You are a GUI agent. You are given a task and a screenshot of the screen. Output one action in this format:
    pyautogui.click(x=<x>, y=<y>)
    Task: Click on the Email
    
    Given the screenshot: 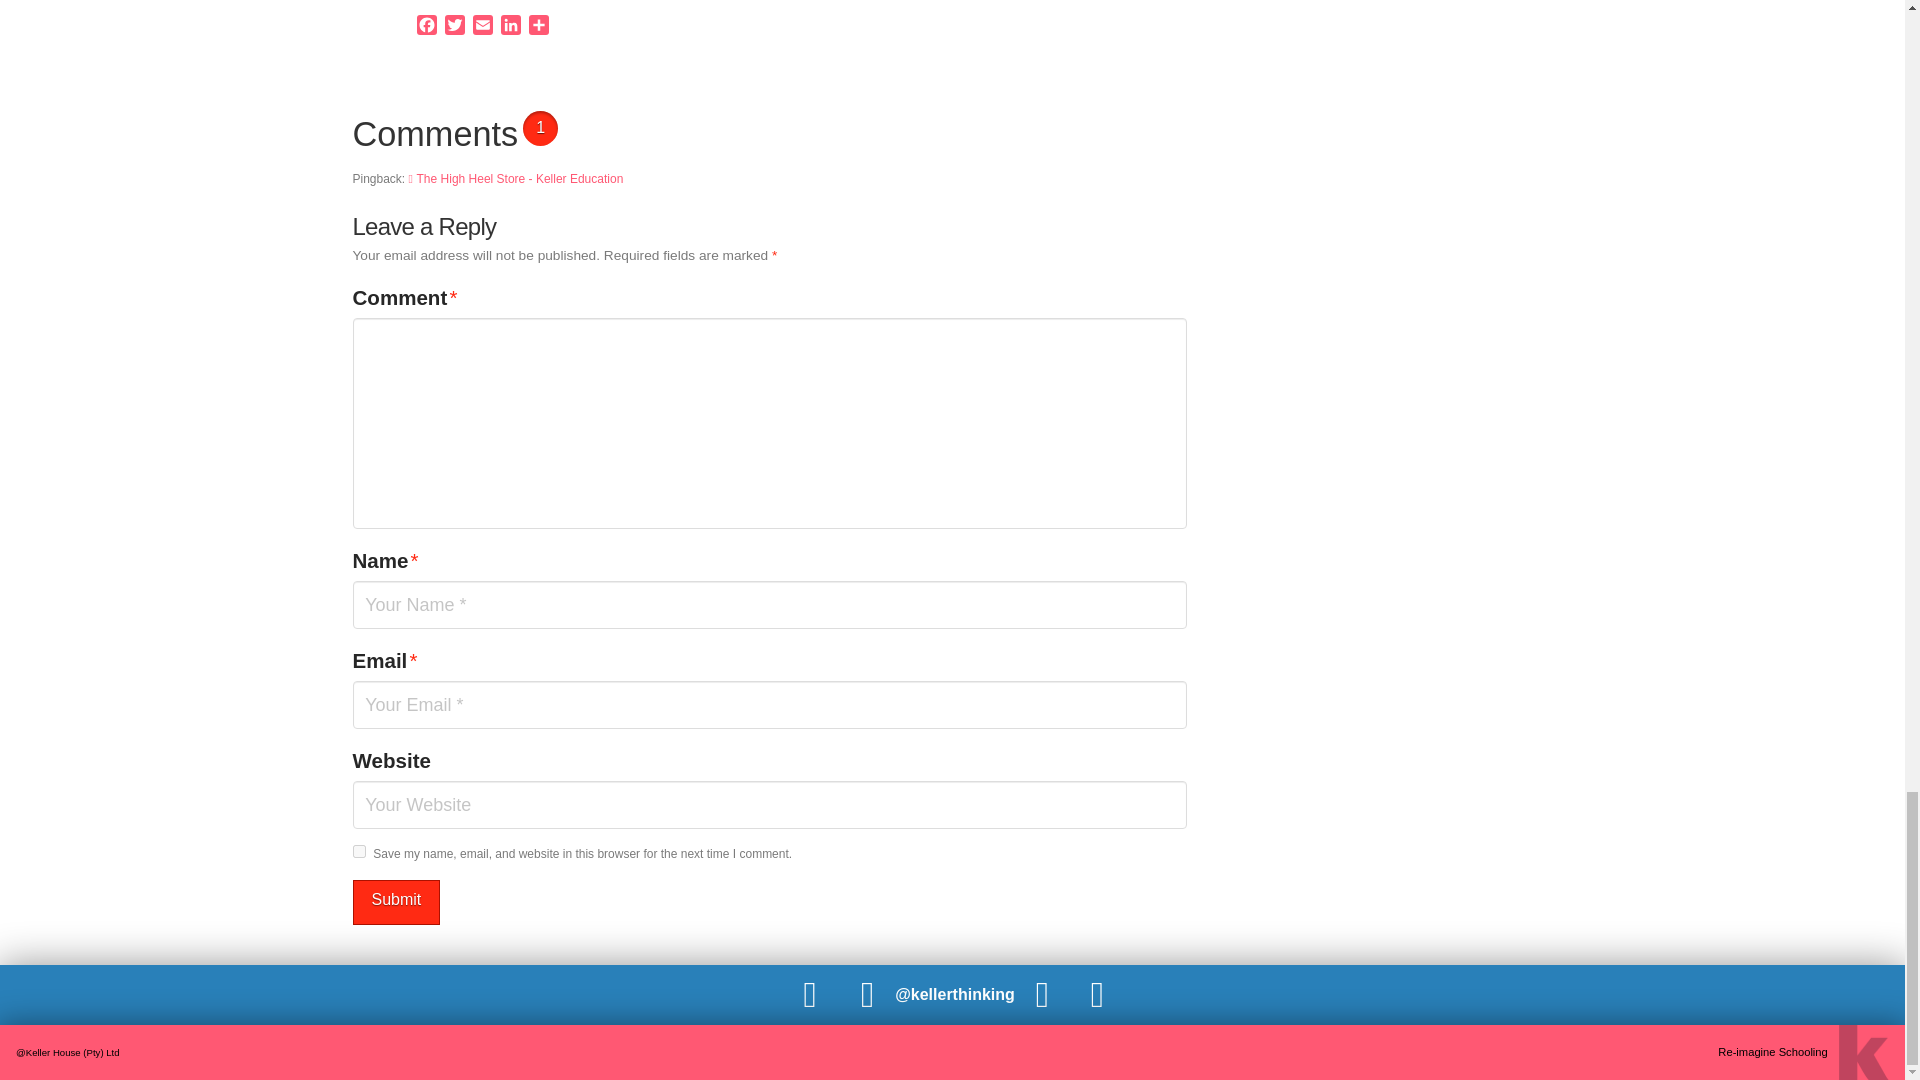 What is the action you would take?
    pyautogui.click(x=482, y=27)
    